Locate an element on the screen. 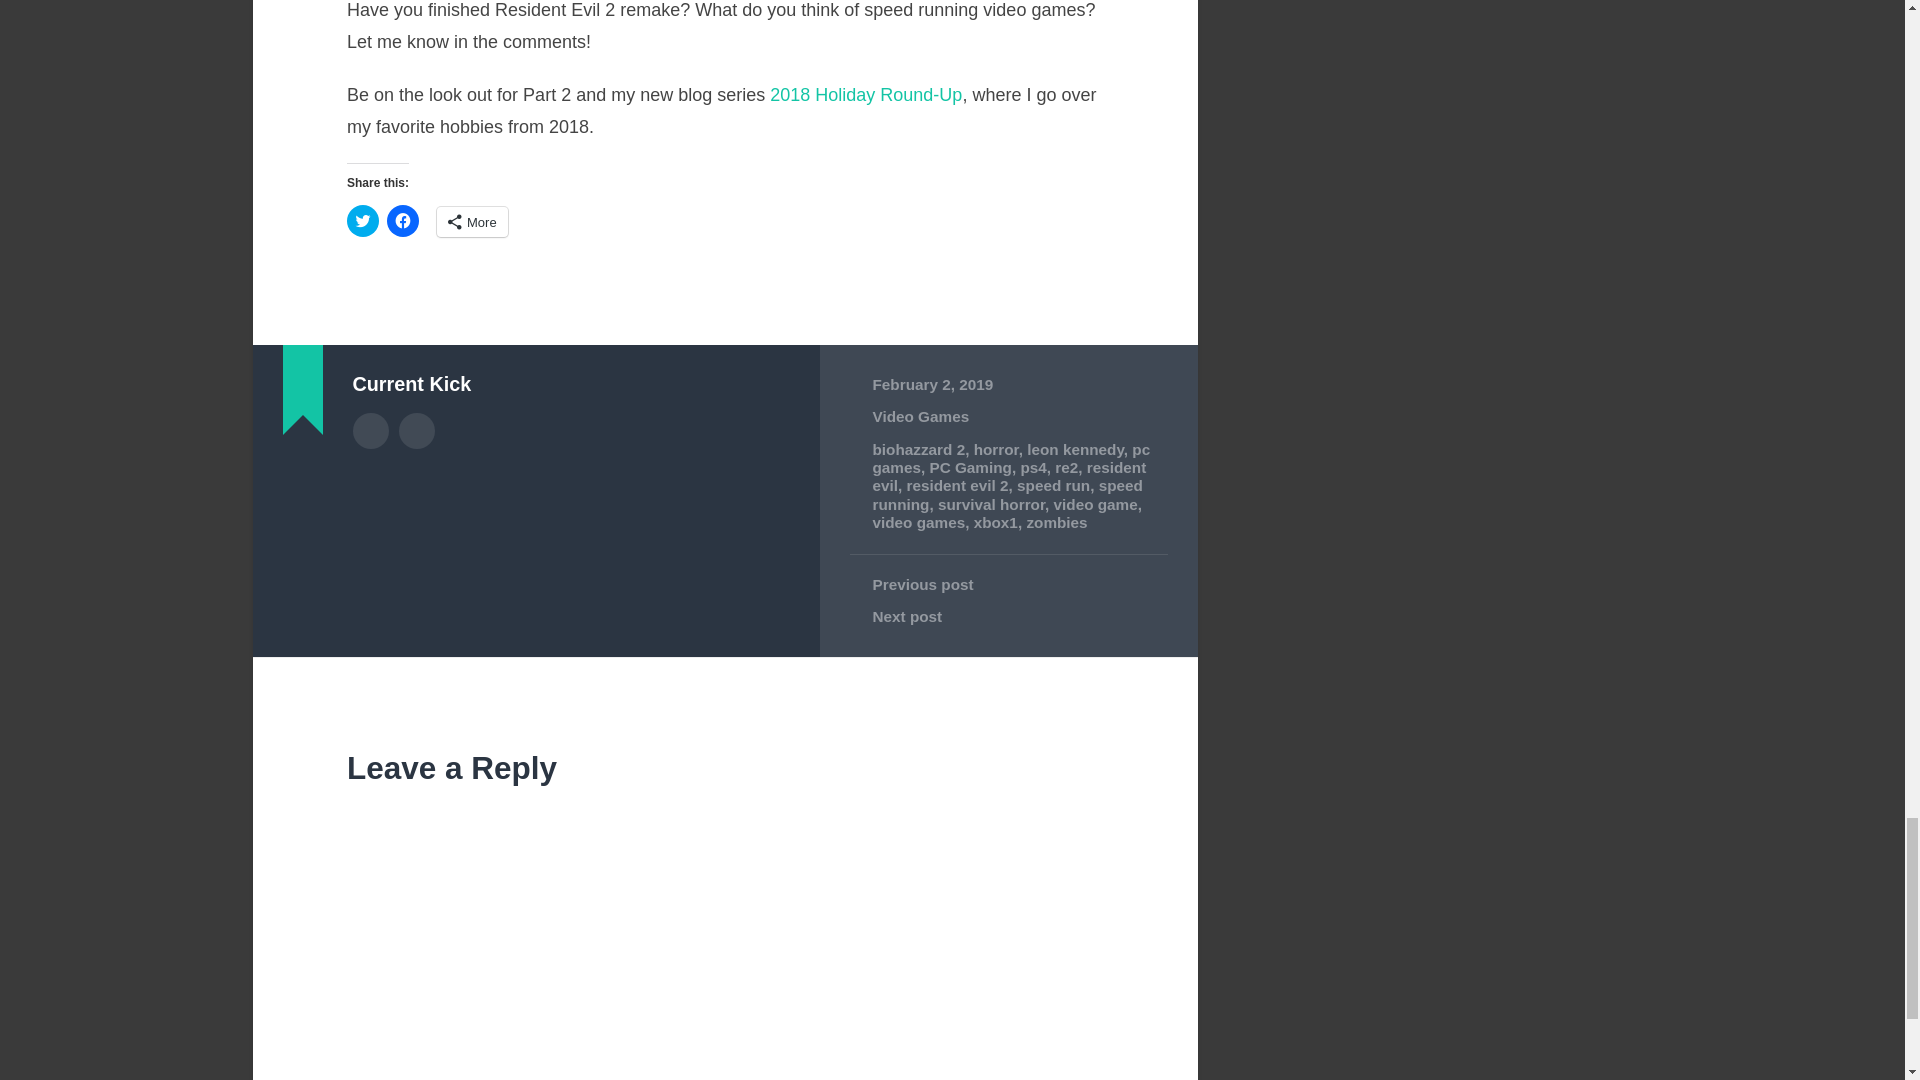  Click to share on Facebook is located at coordinates (402, 220).